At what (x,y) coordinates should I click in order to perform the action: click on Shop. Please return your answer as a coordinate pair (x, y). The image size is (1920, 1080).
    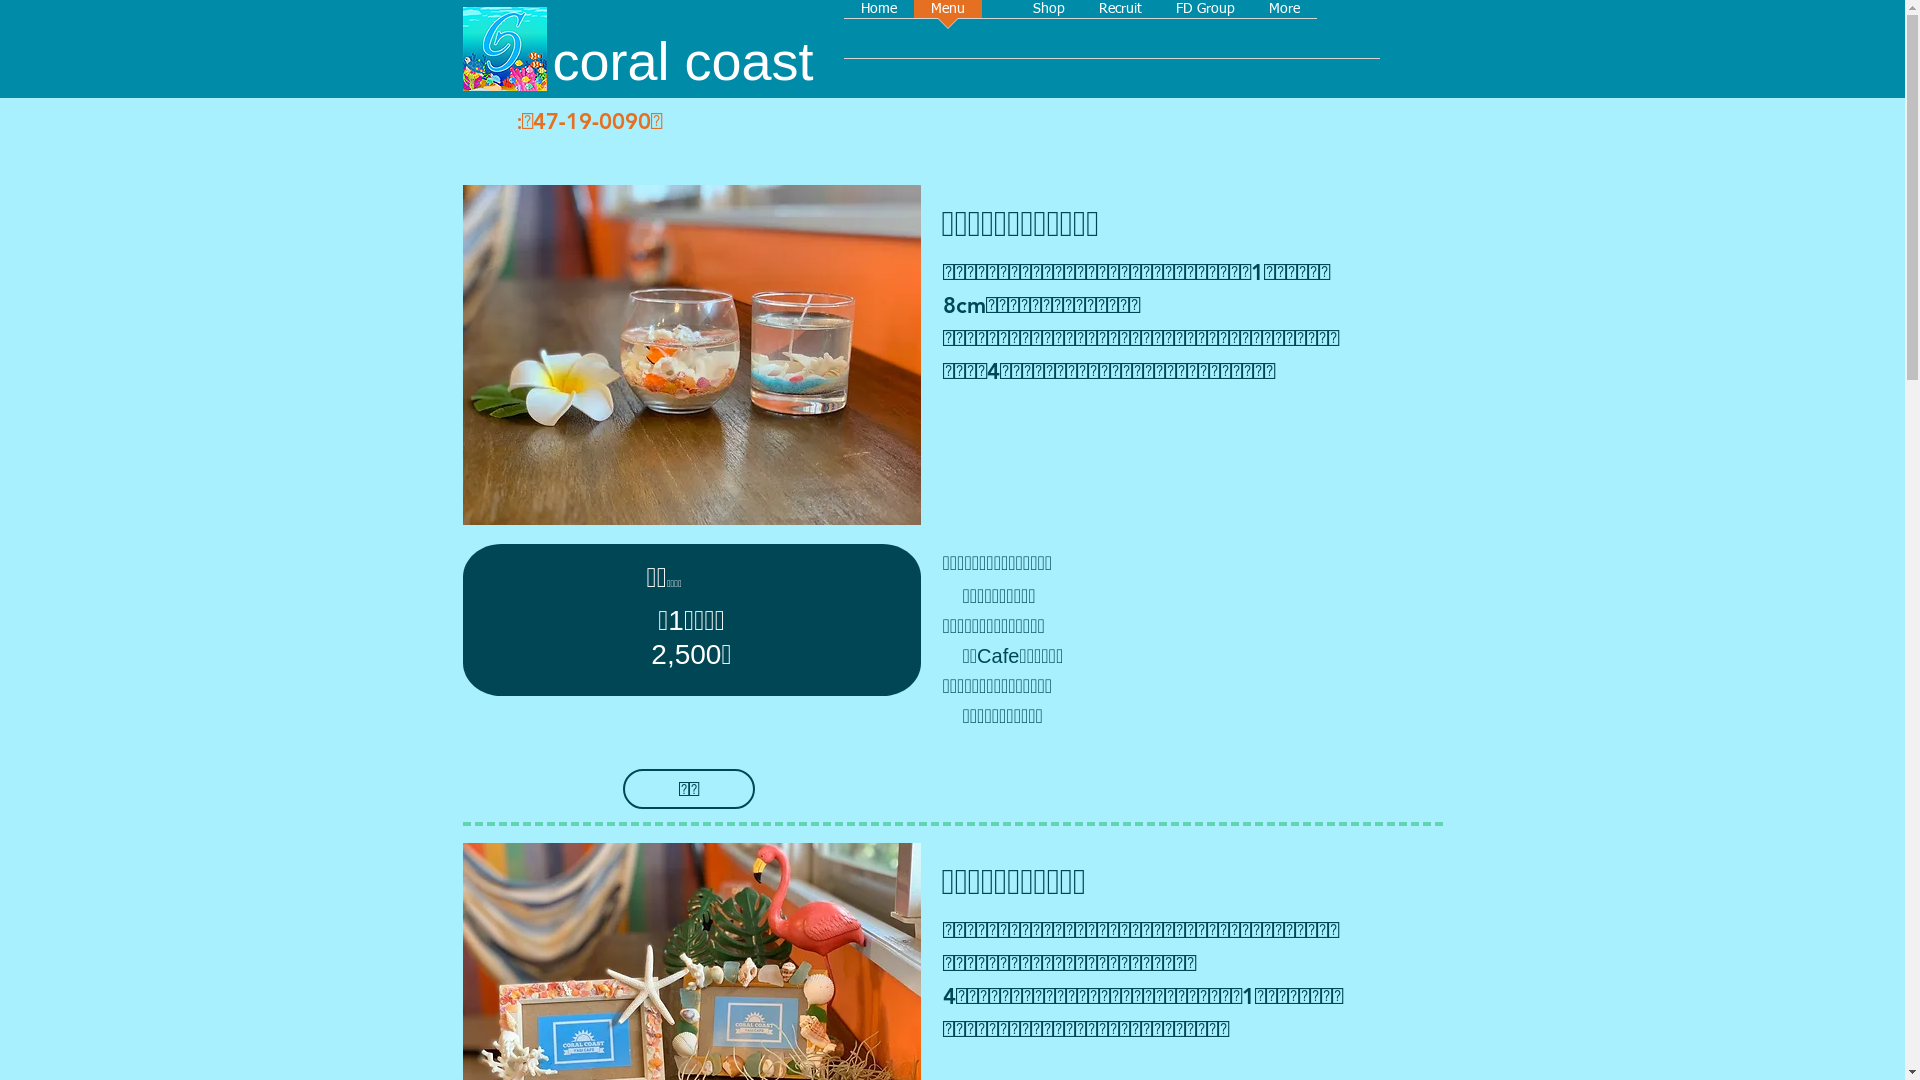
    Looking at the image, I should click on (1049, 36).